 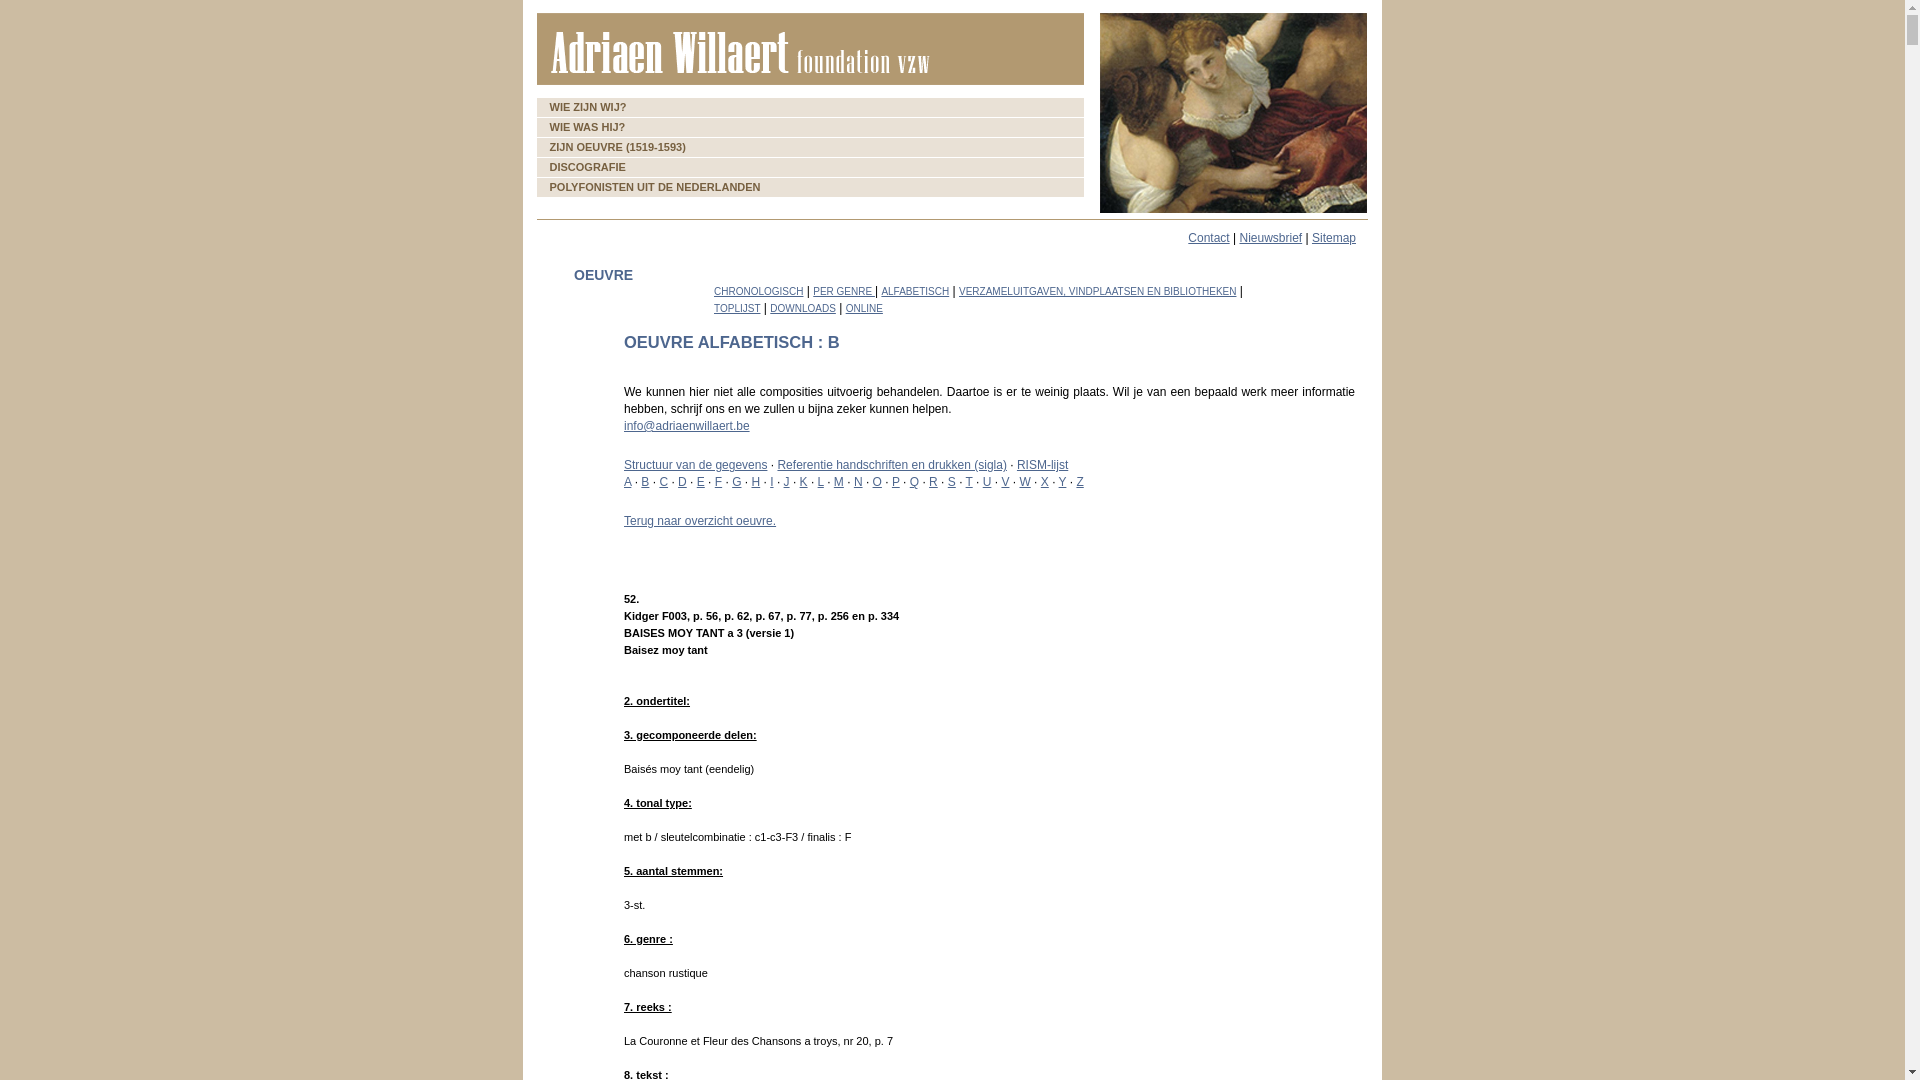 I want to click on B, so click(x=645, y=482).